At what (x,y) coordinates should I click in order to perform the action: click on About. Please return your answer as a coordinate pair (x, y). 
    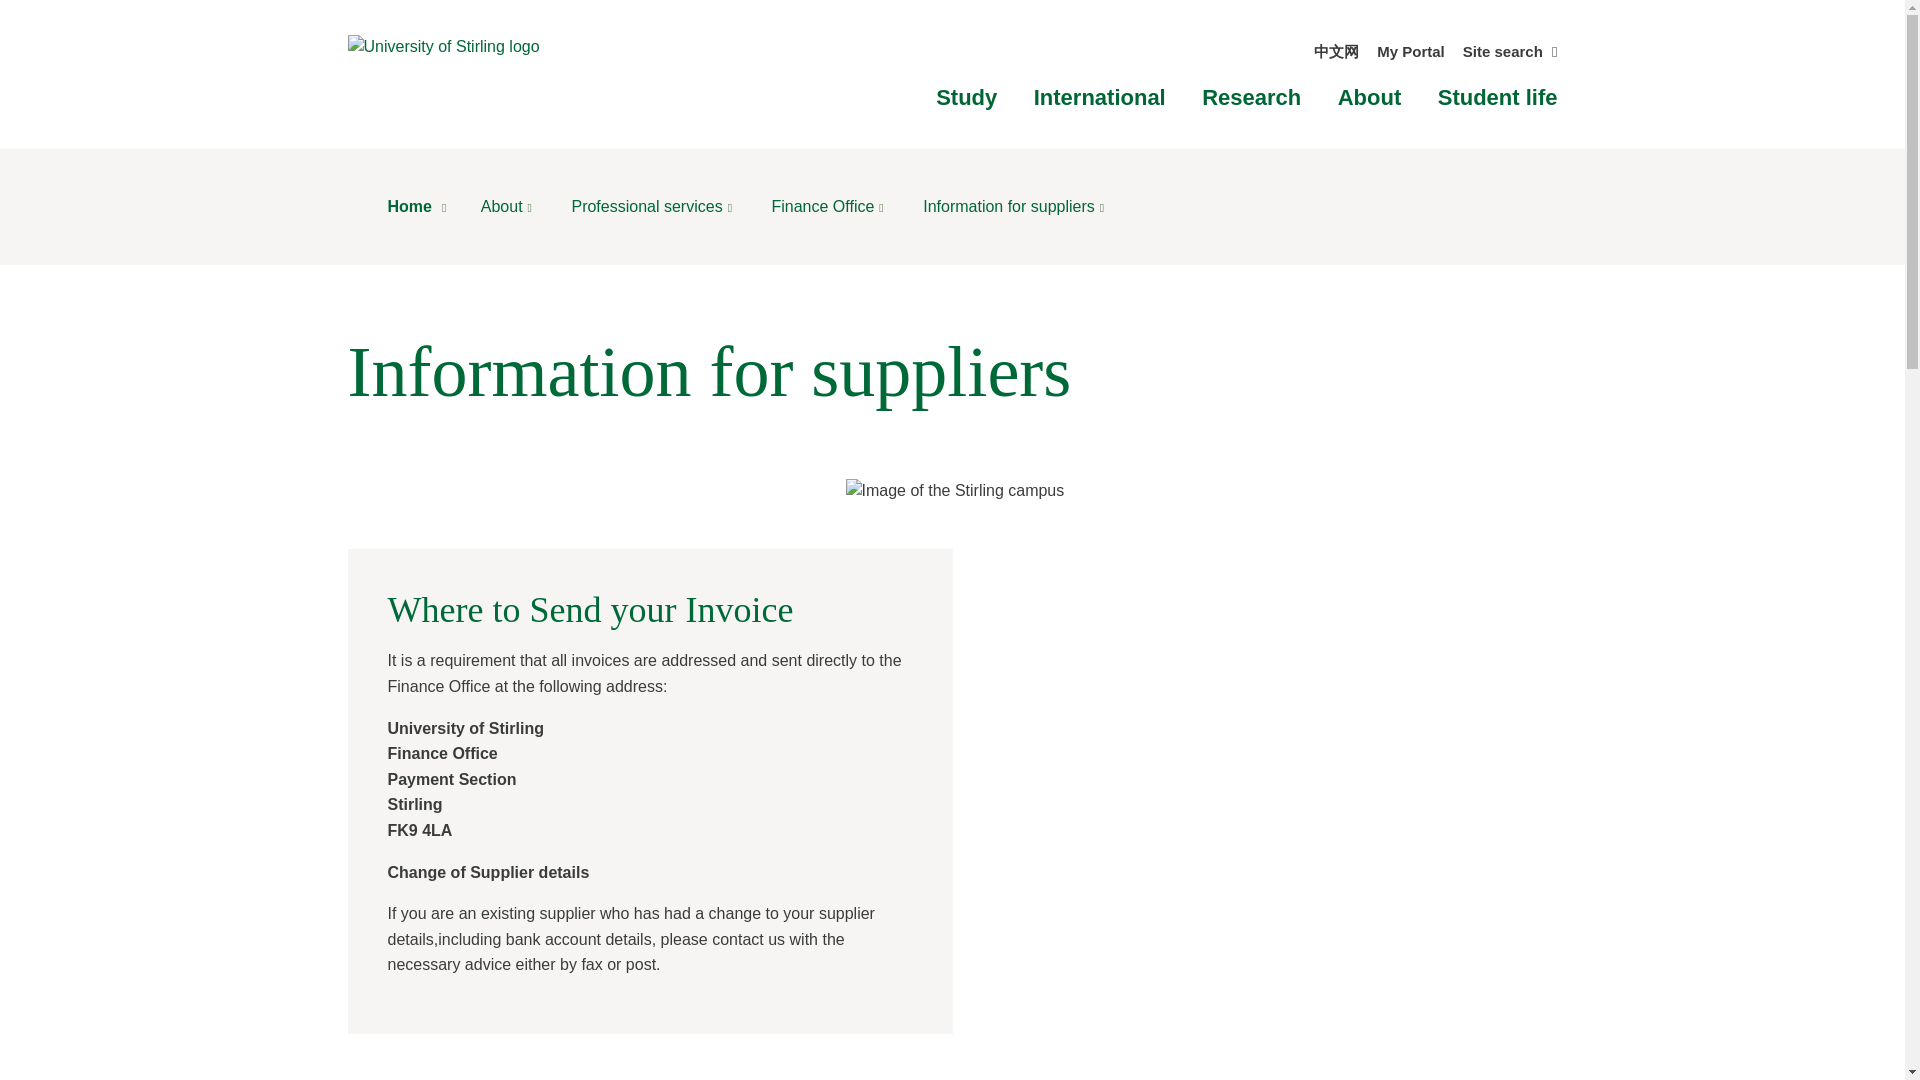
    Looking at the image, I should click on (1370, 98).